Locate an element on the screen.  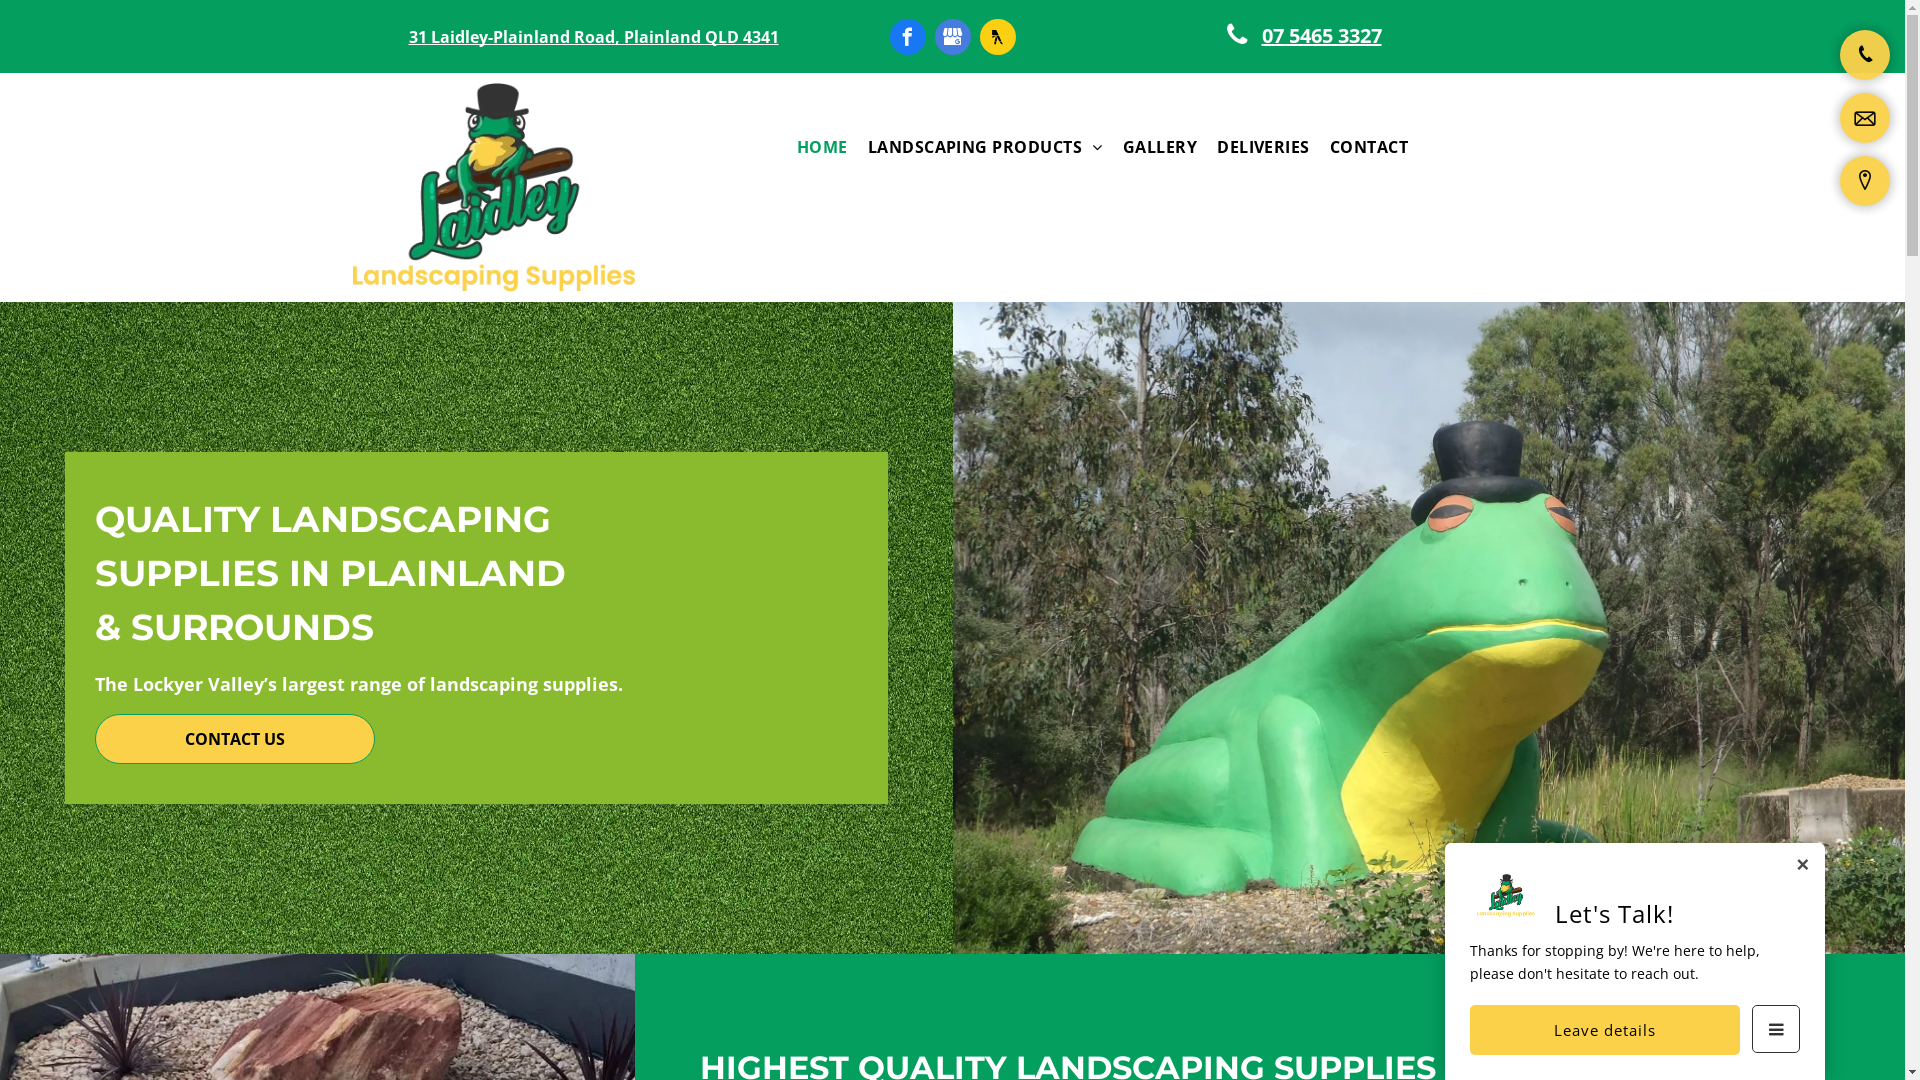
31 Laidley-Plainland Road, Plainland QLD 4341 is located at coordinates (593, 37).